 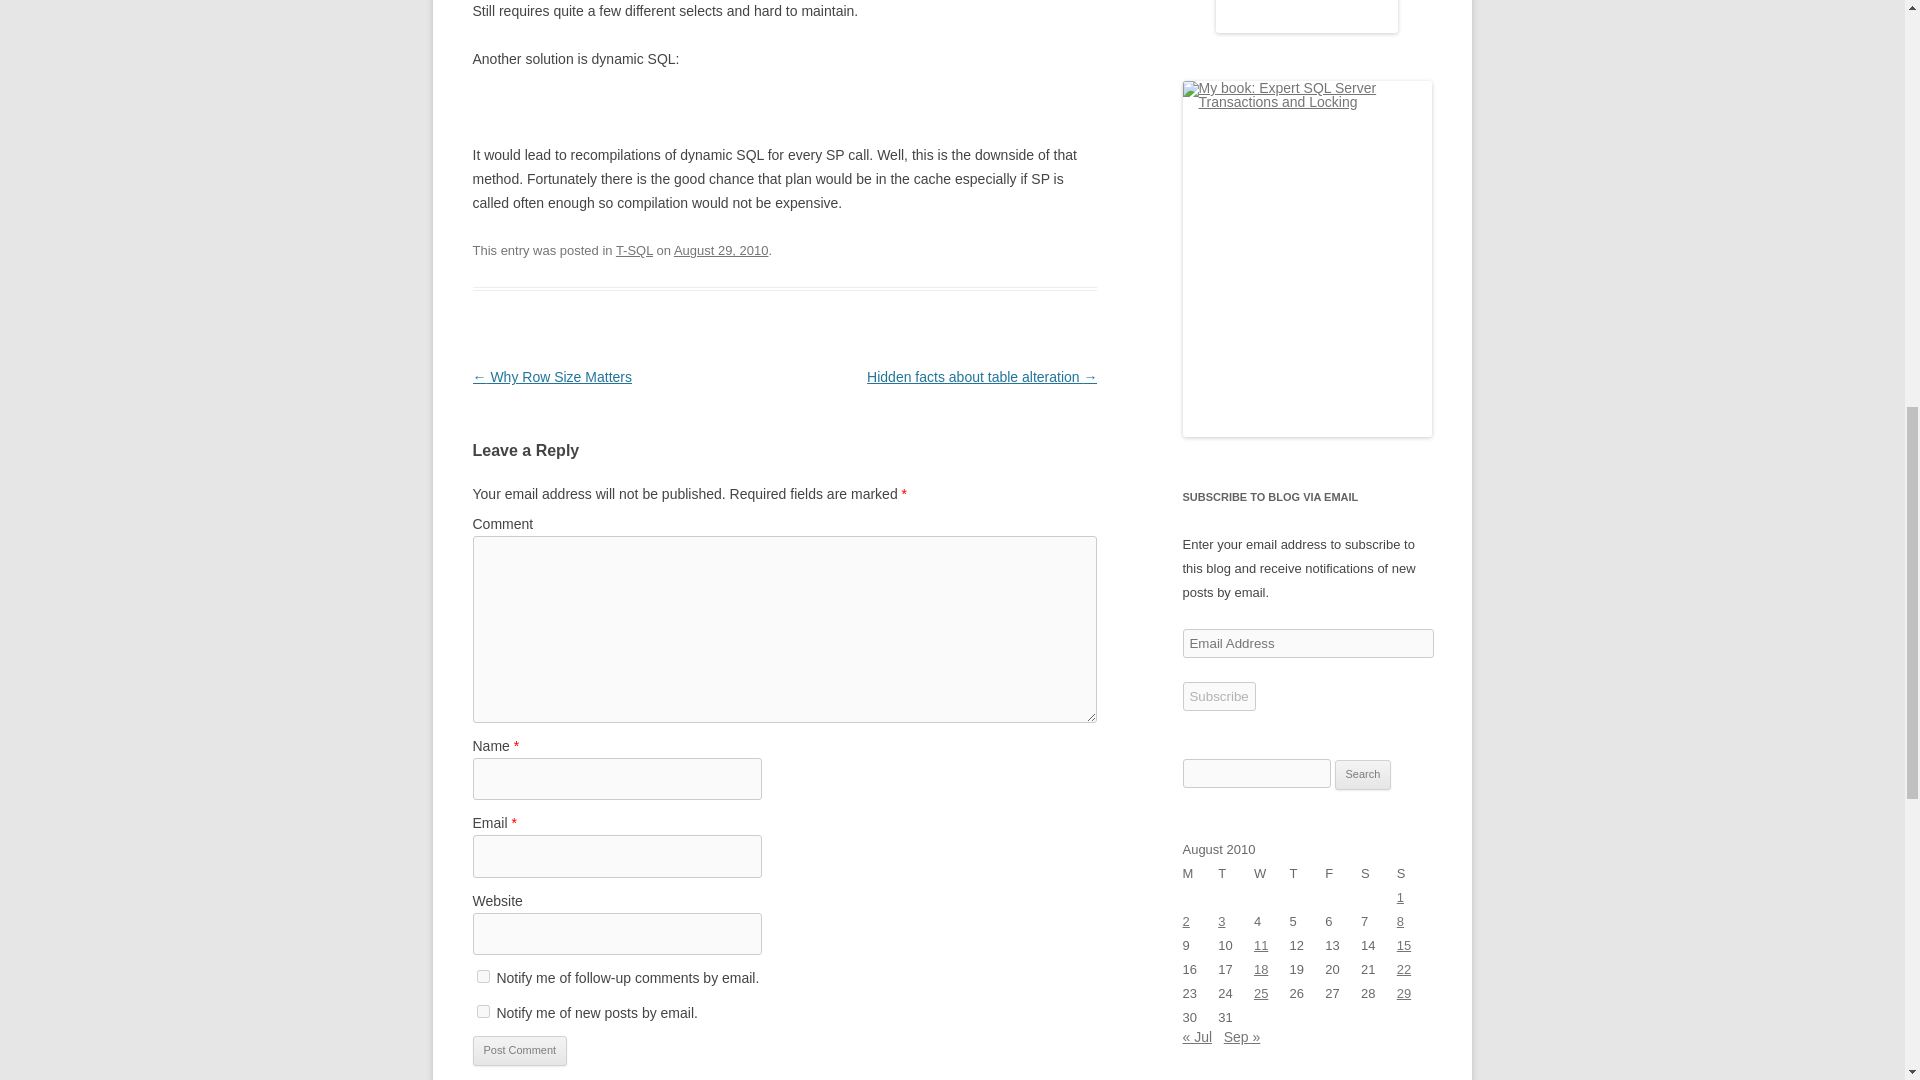 What do you see at coordinates (1272, 873) in the screenshot?
I see `Wednesday` at bounding box center [1272, 873].